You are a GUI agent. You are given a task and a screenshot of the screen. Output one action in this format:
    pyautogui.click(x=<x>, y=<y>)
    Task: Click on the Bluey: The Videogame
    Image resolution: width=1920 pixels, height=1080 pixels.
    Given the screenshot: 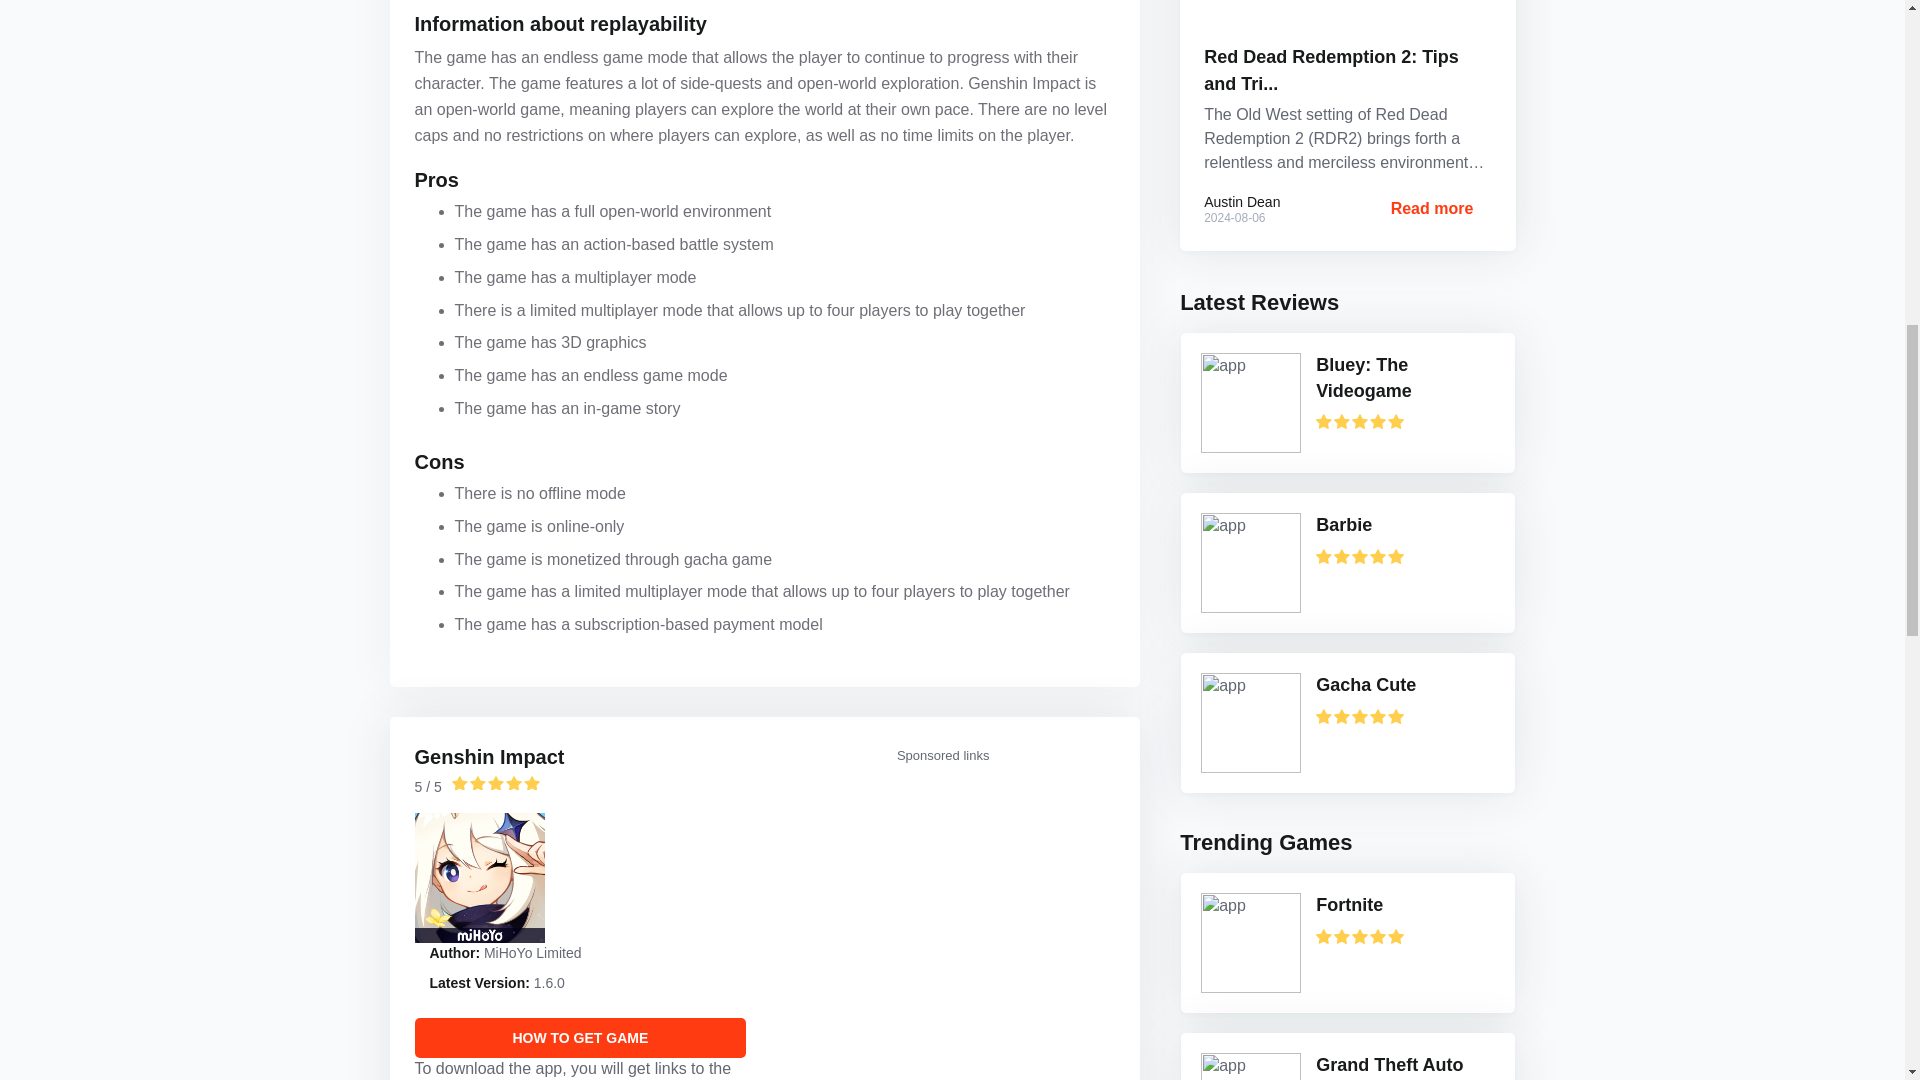 What is the action you would take?
    pyautogui.click(x=1398, y=378)
    